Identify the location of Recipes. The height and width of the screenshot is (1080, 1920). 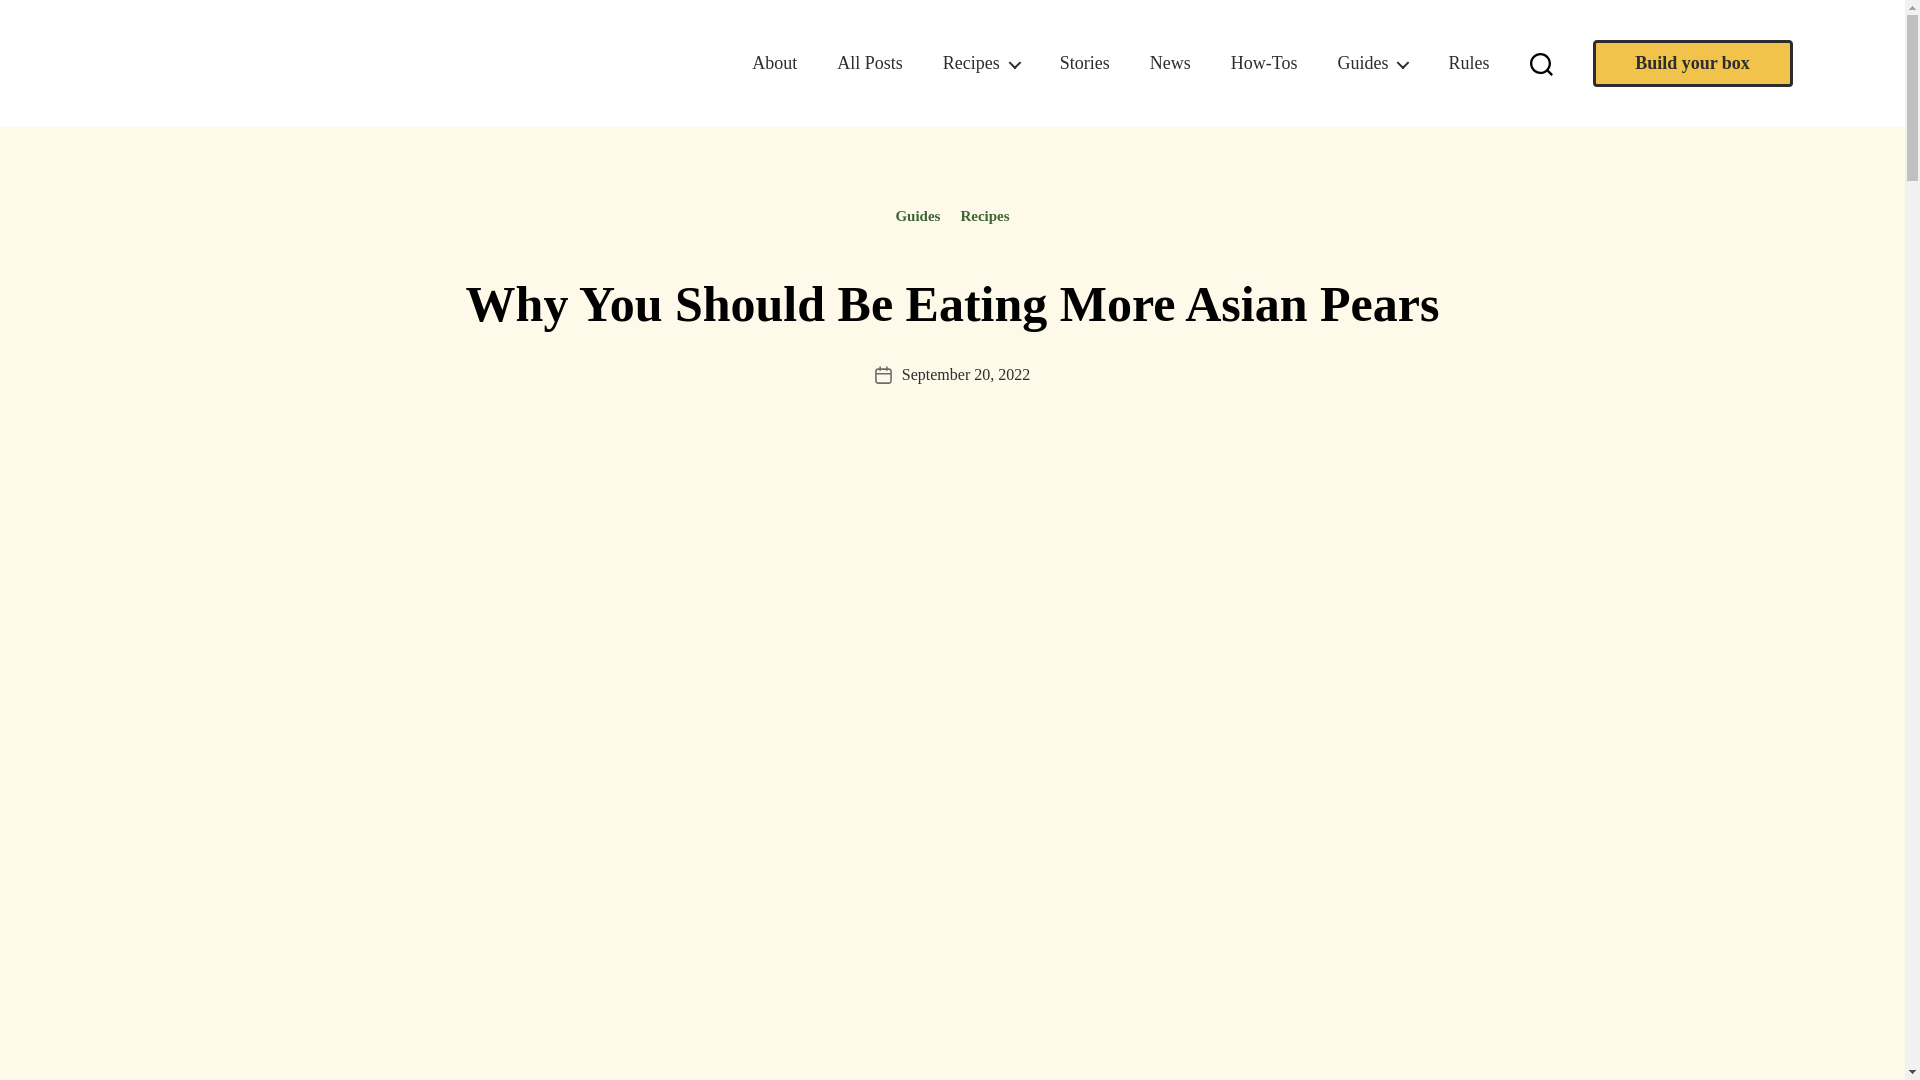
(980, 63).